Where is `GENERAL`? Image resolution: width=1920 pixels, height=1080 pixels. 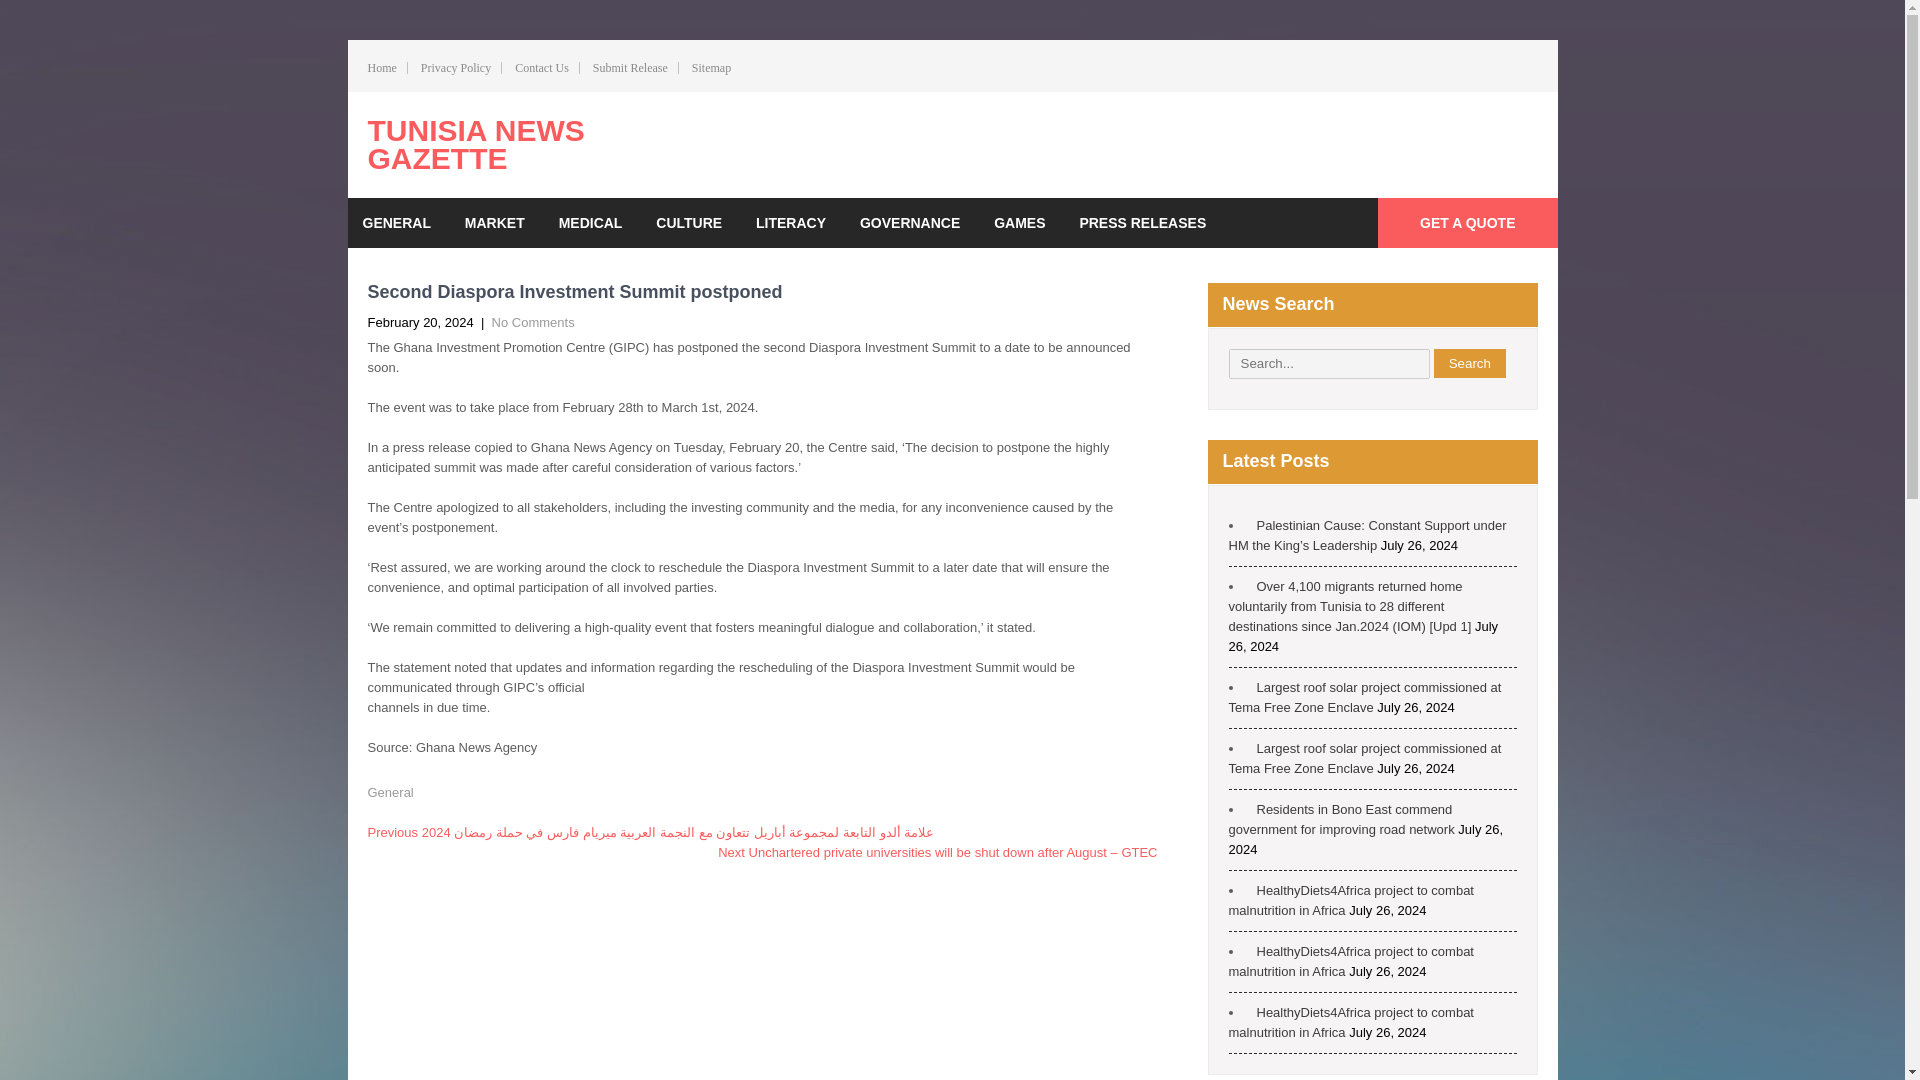 GENERAL is located at coordinates (396, 222).